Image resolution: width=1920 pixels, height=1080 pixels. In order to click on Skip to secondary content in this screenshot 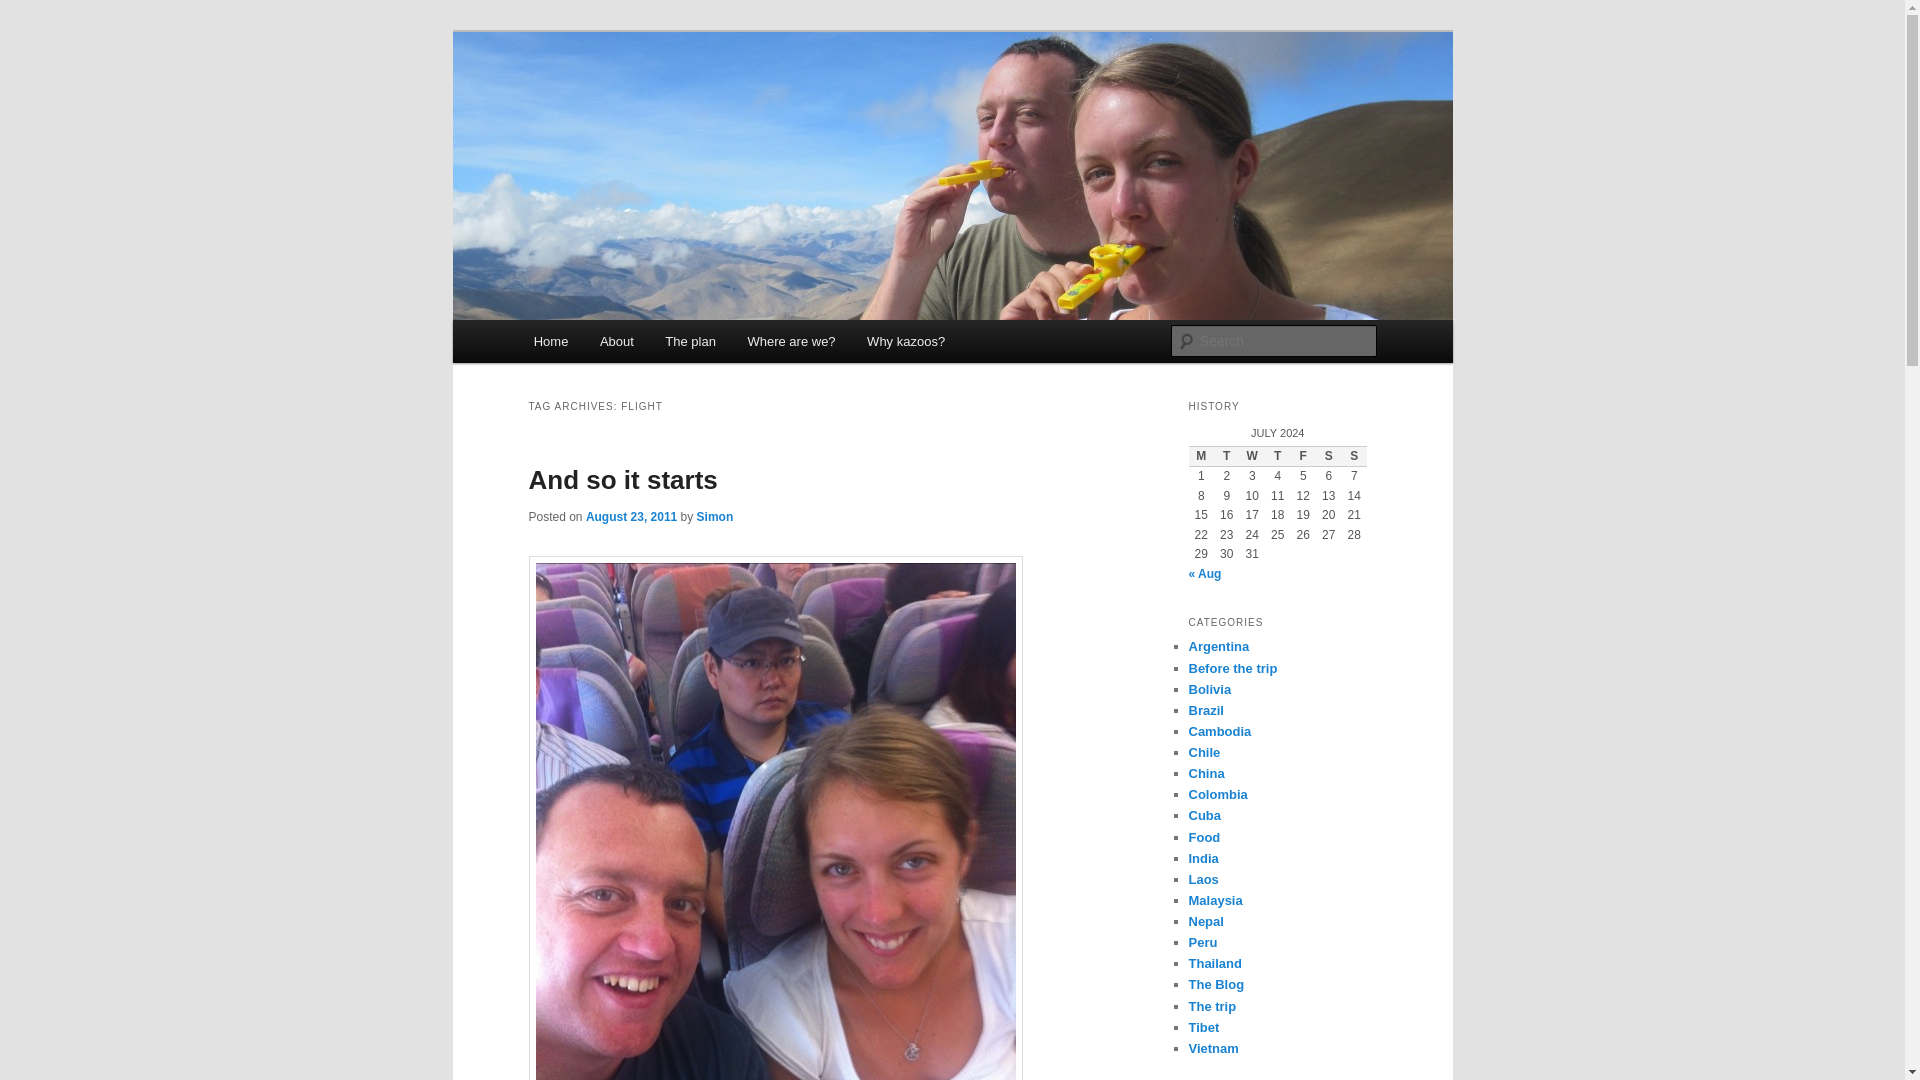, I will do `click(632, 344)`.